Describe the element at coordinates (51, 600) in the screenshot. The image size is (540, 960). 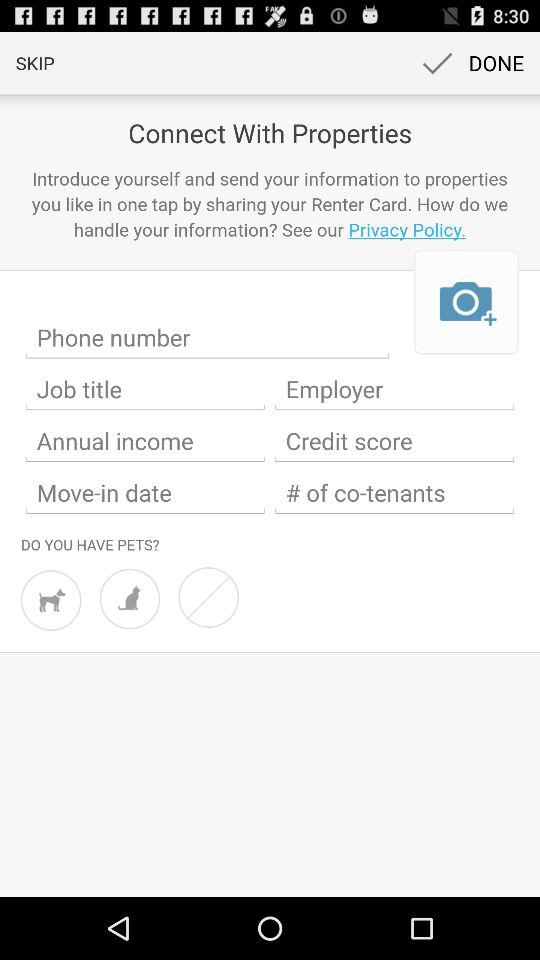
I see `do you have a dog` at that location.